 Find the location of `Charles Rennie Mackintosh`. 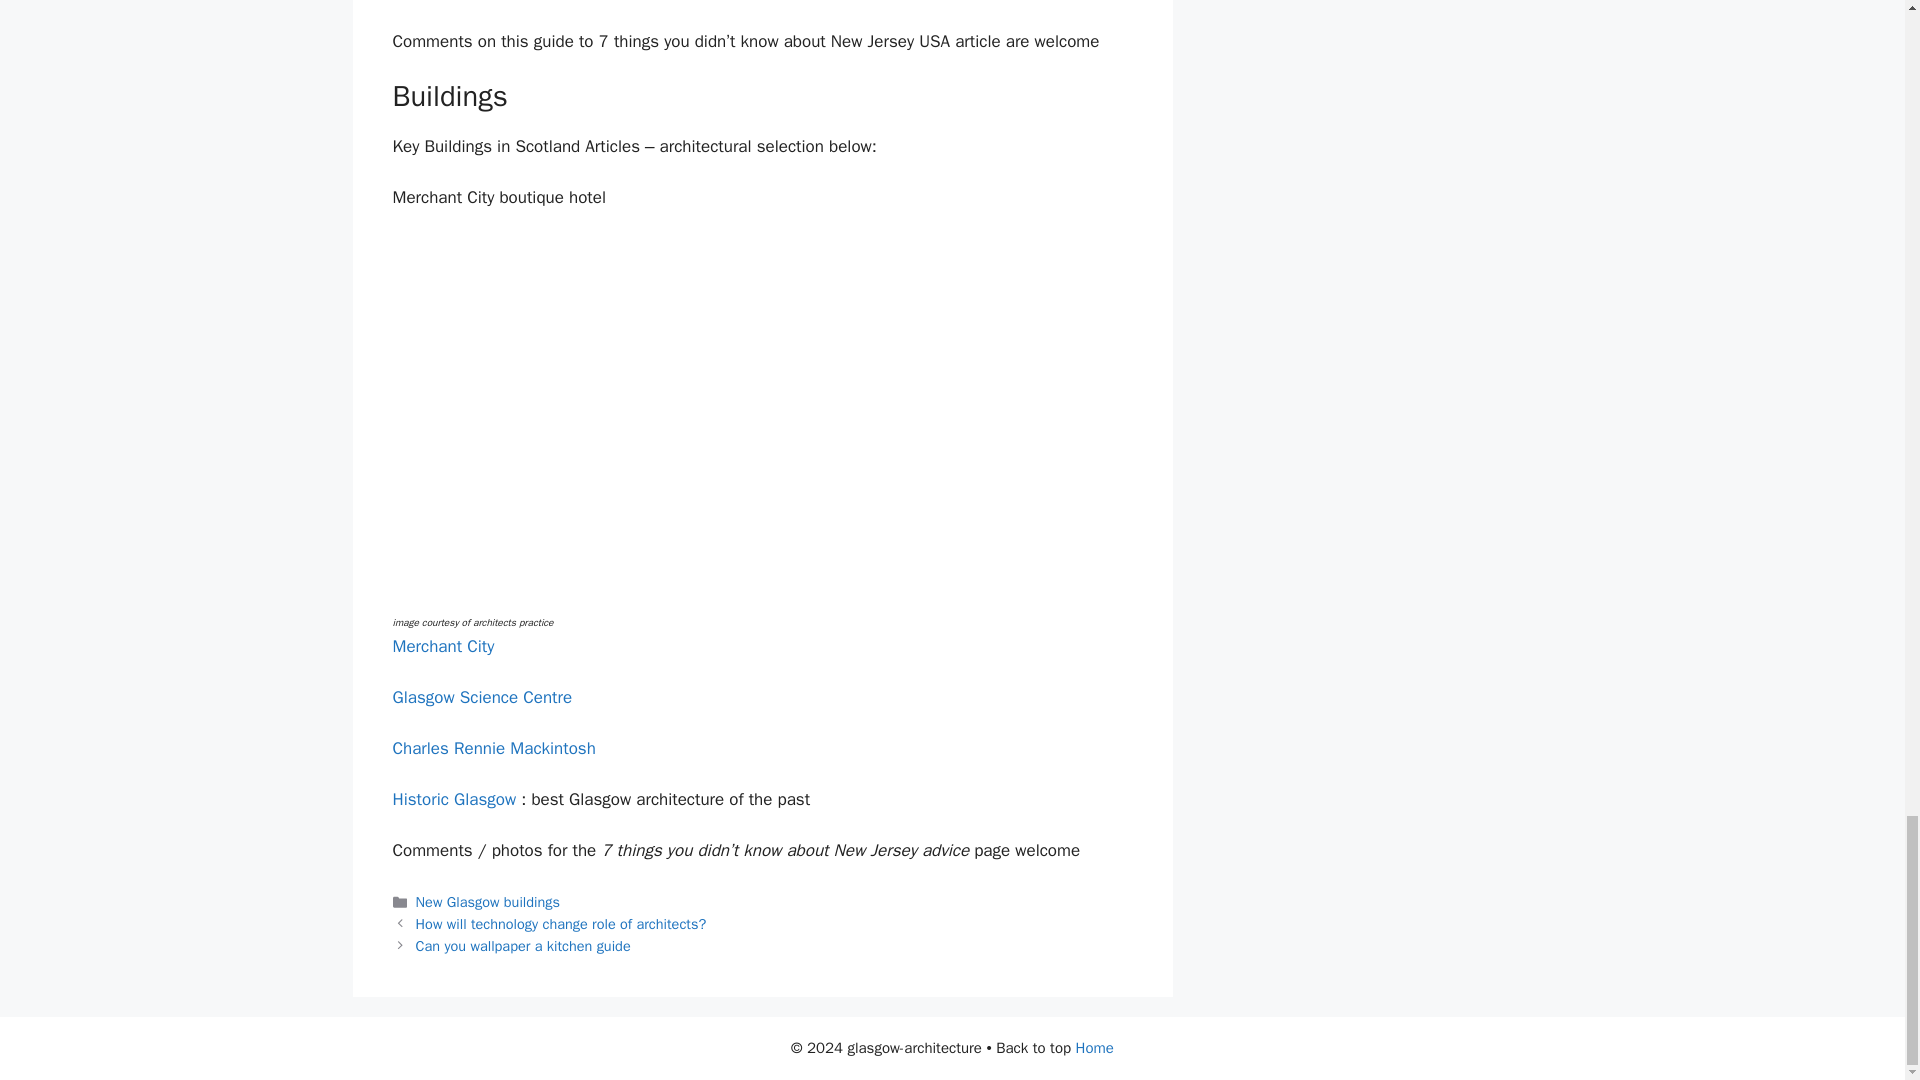

Charles Rennie Mackintosh is located at coordinates (493, 748).